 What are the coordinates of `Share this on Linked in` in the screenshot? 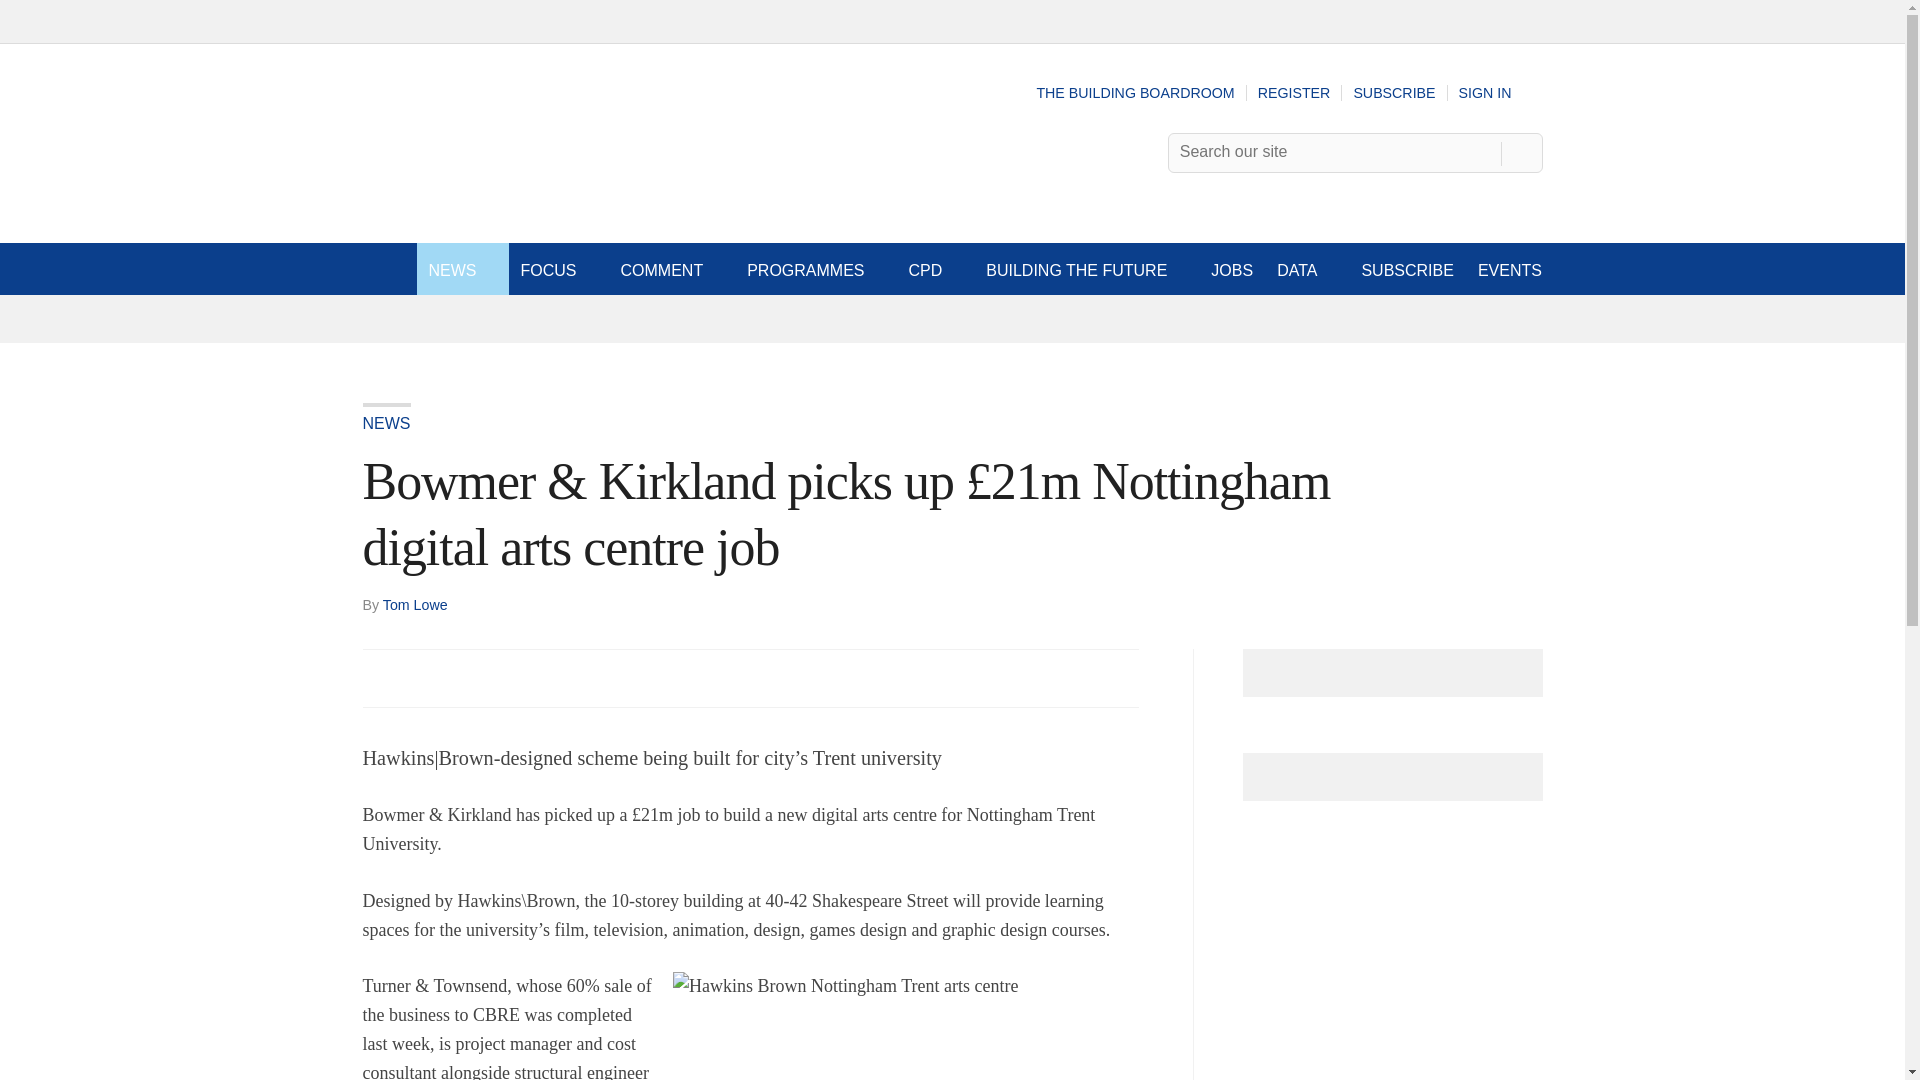 It's located at (465, 677).